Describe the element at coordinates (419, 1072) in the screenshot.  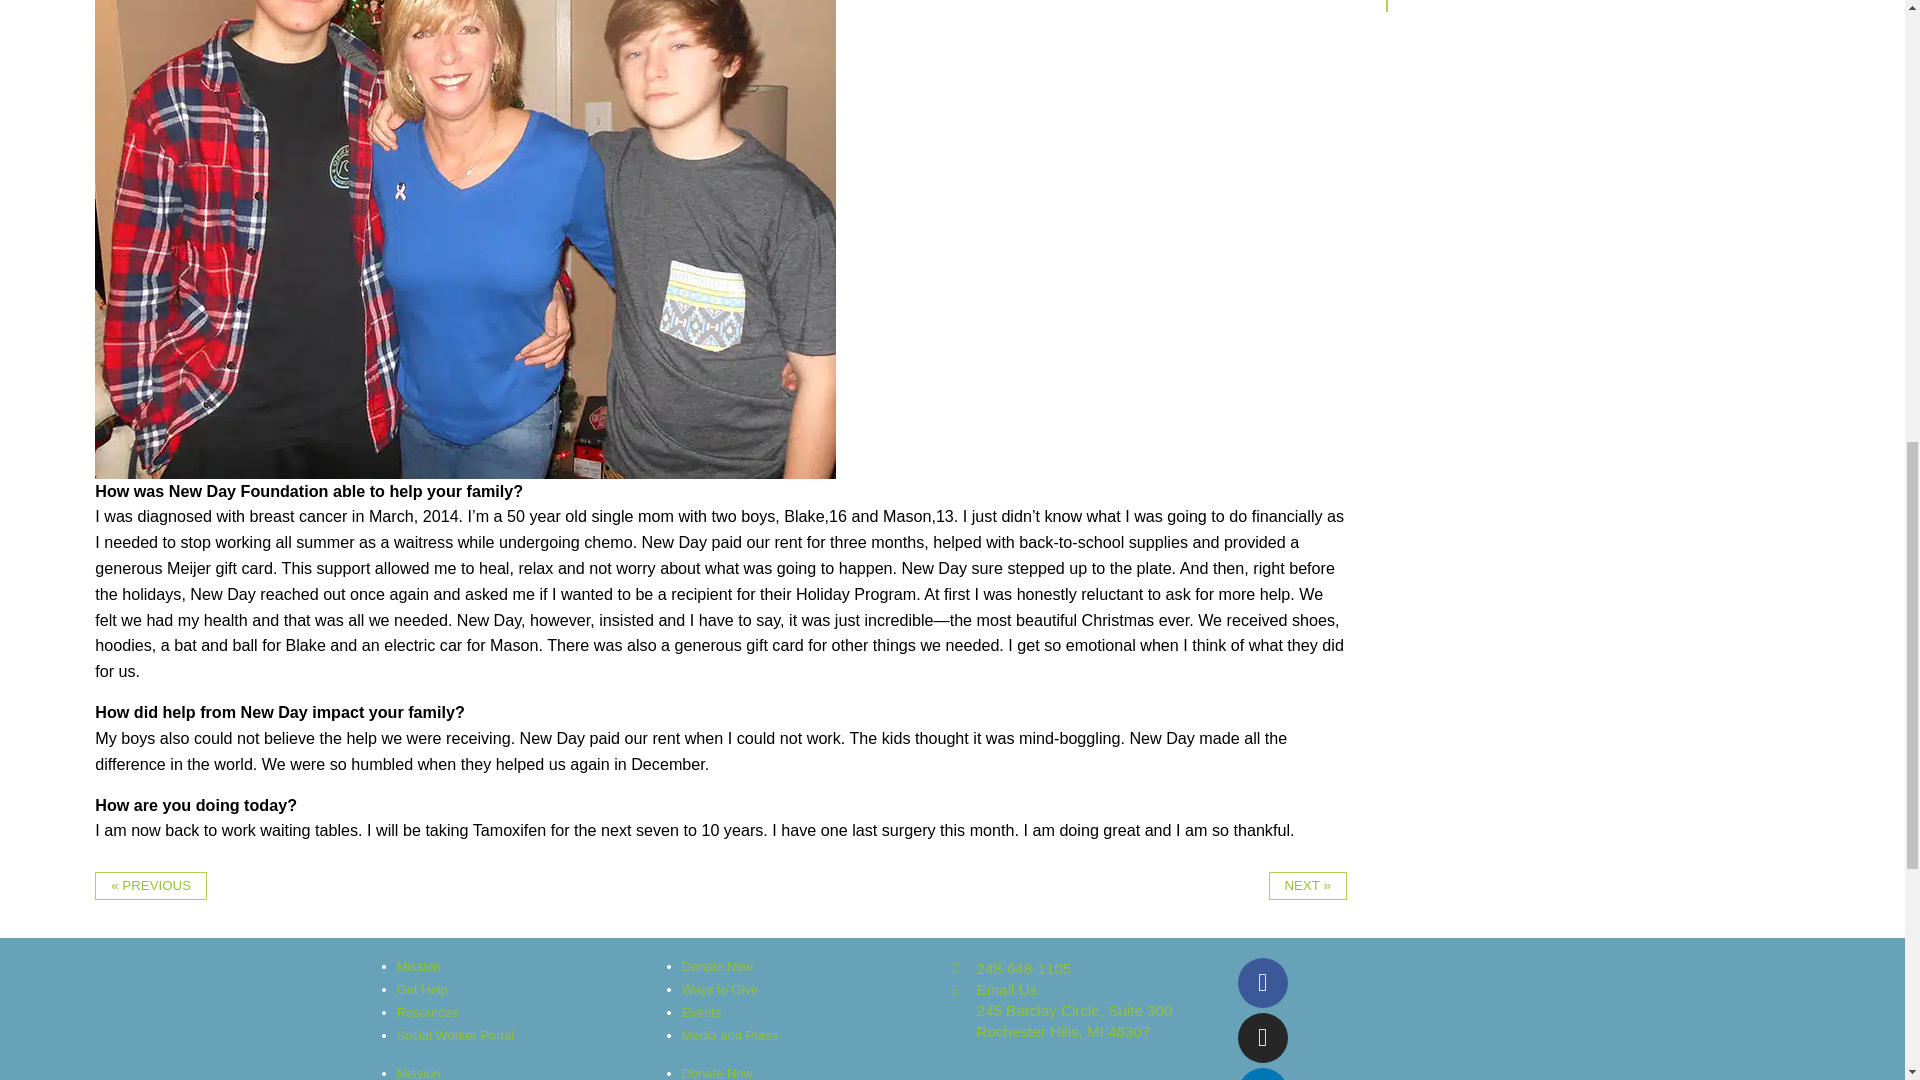
I see `Mission` at that location.